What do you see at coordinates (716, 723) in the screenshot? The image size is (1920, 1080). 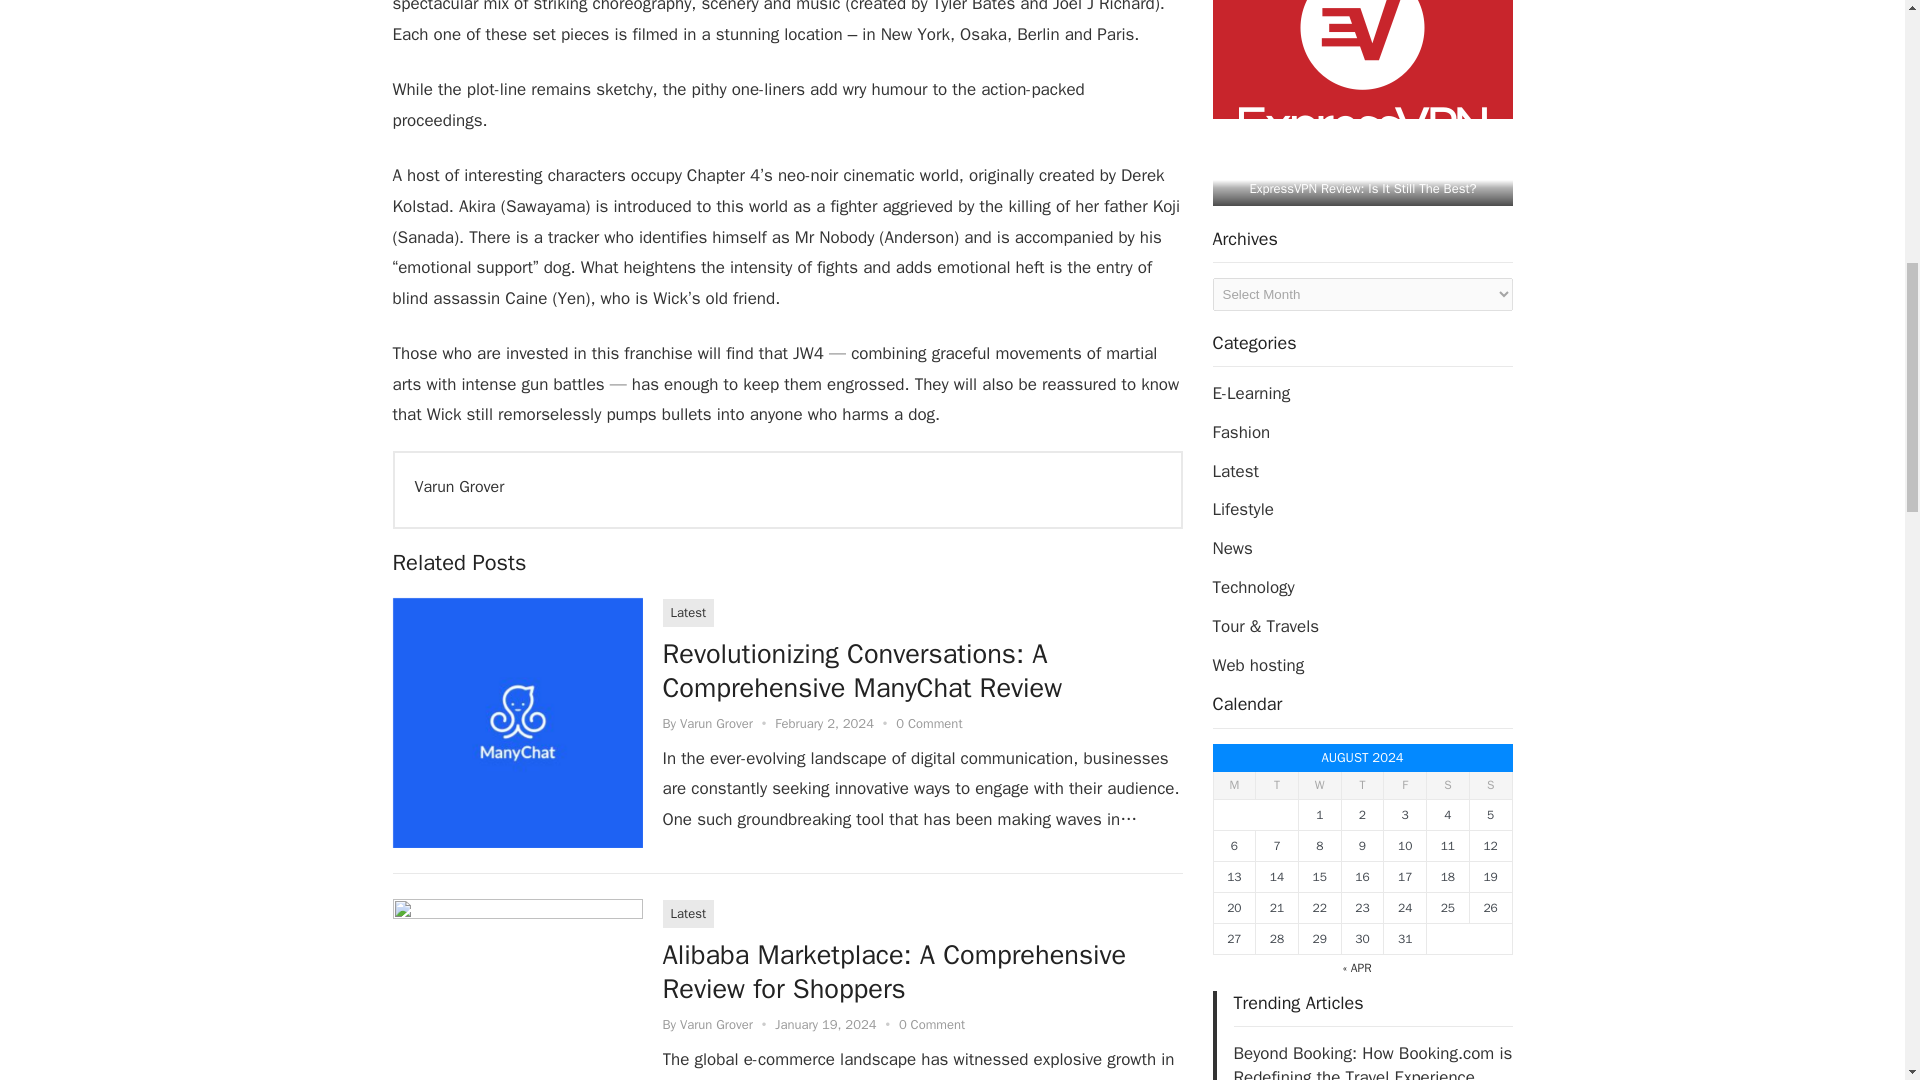 I see `Varun Grover` at bounding box center [716, 723].